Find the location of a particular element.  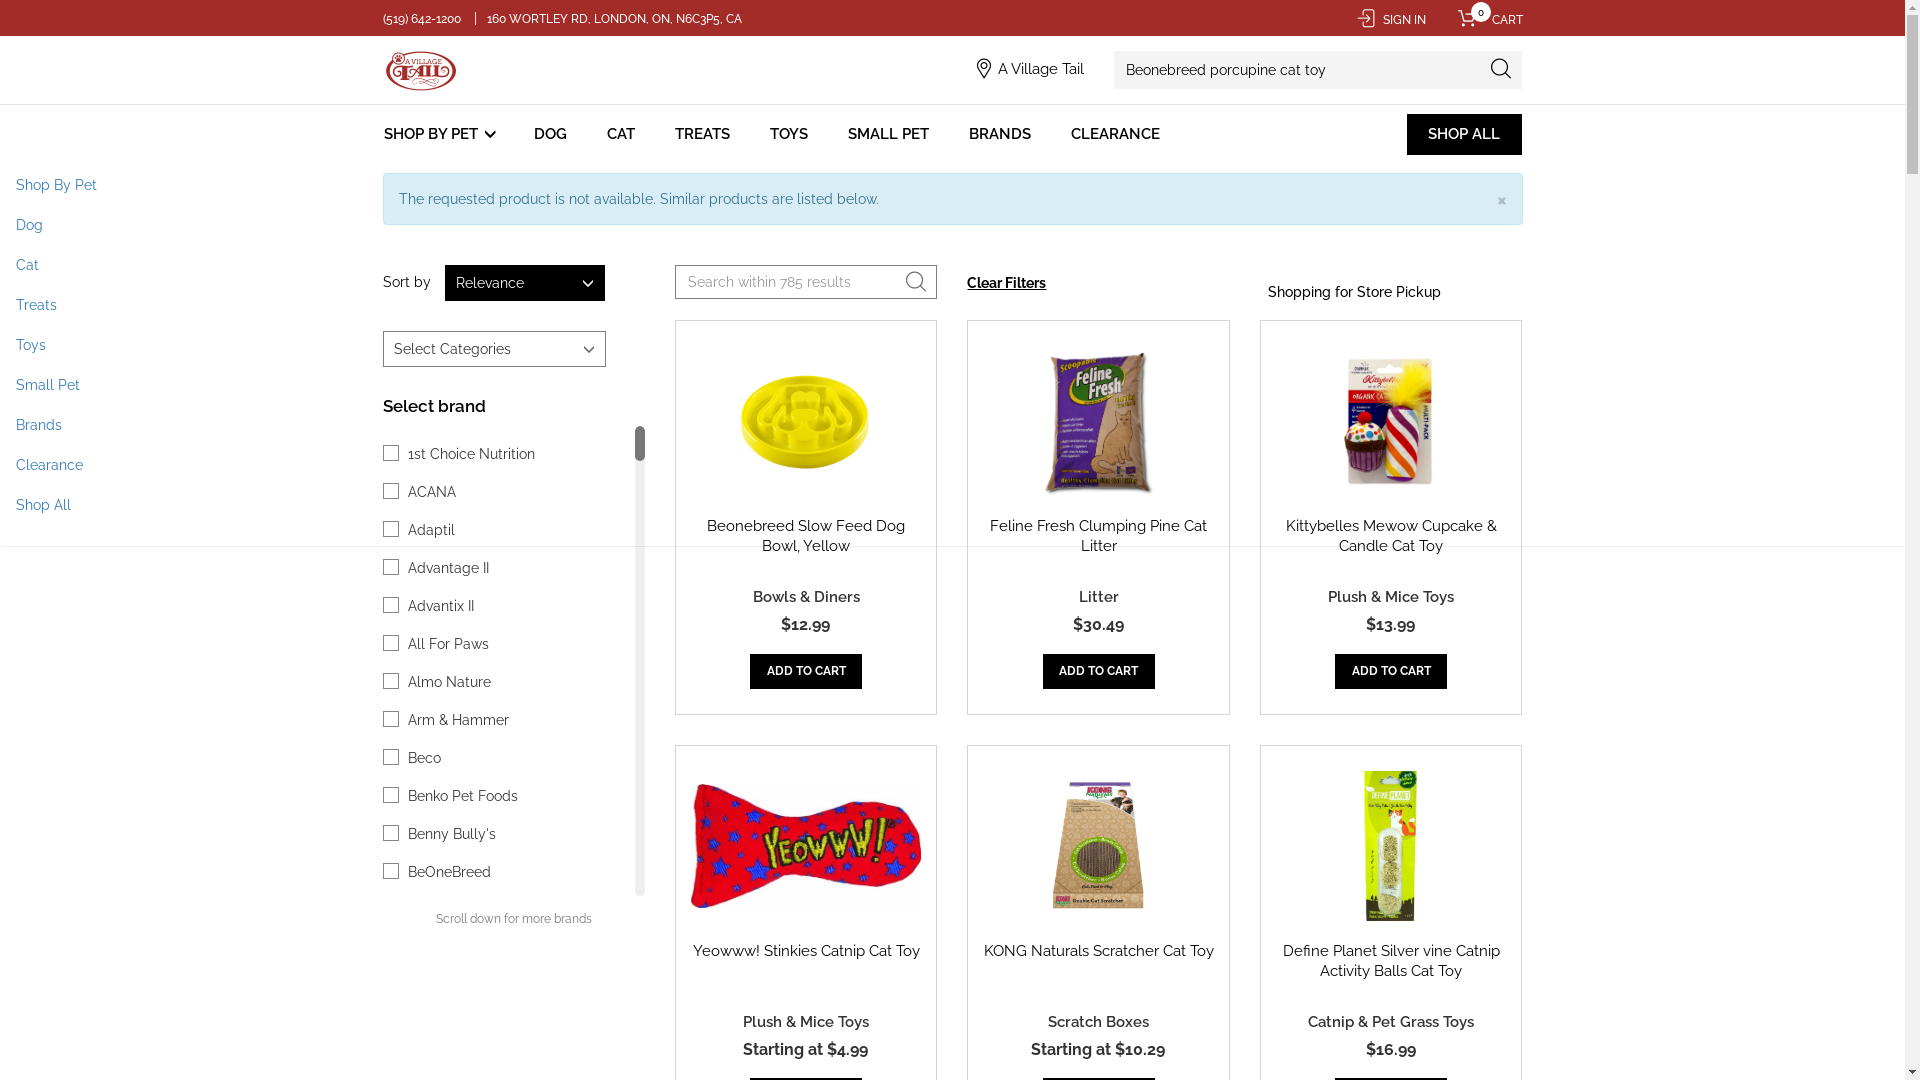

Advantage II is located at coordinates (448, 568).